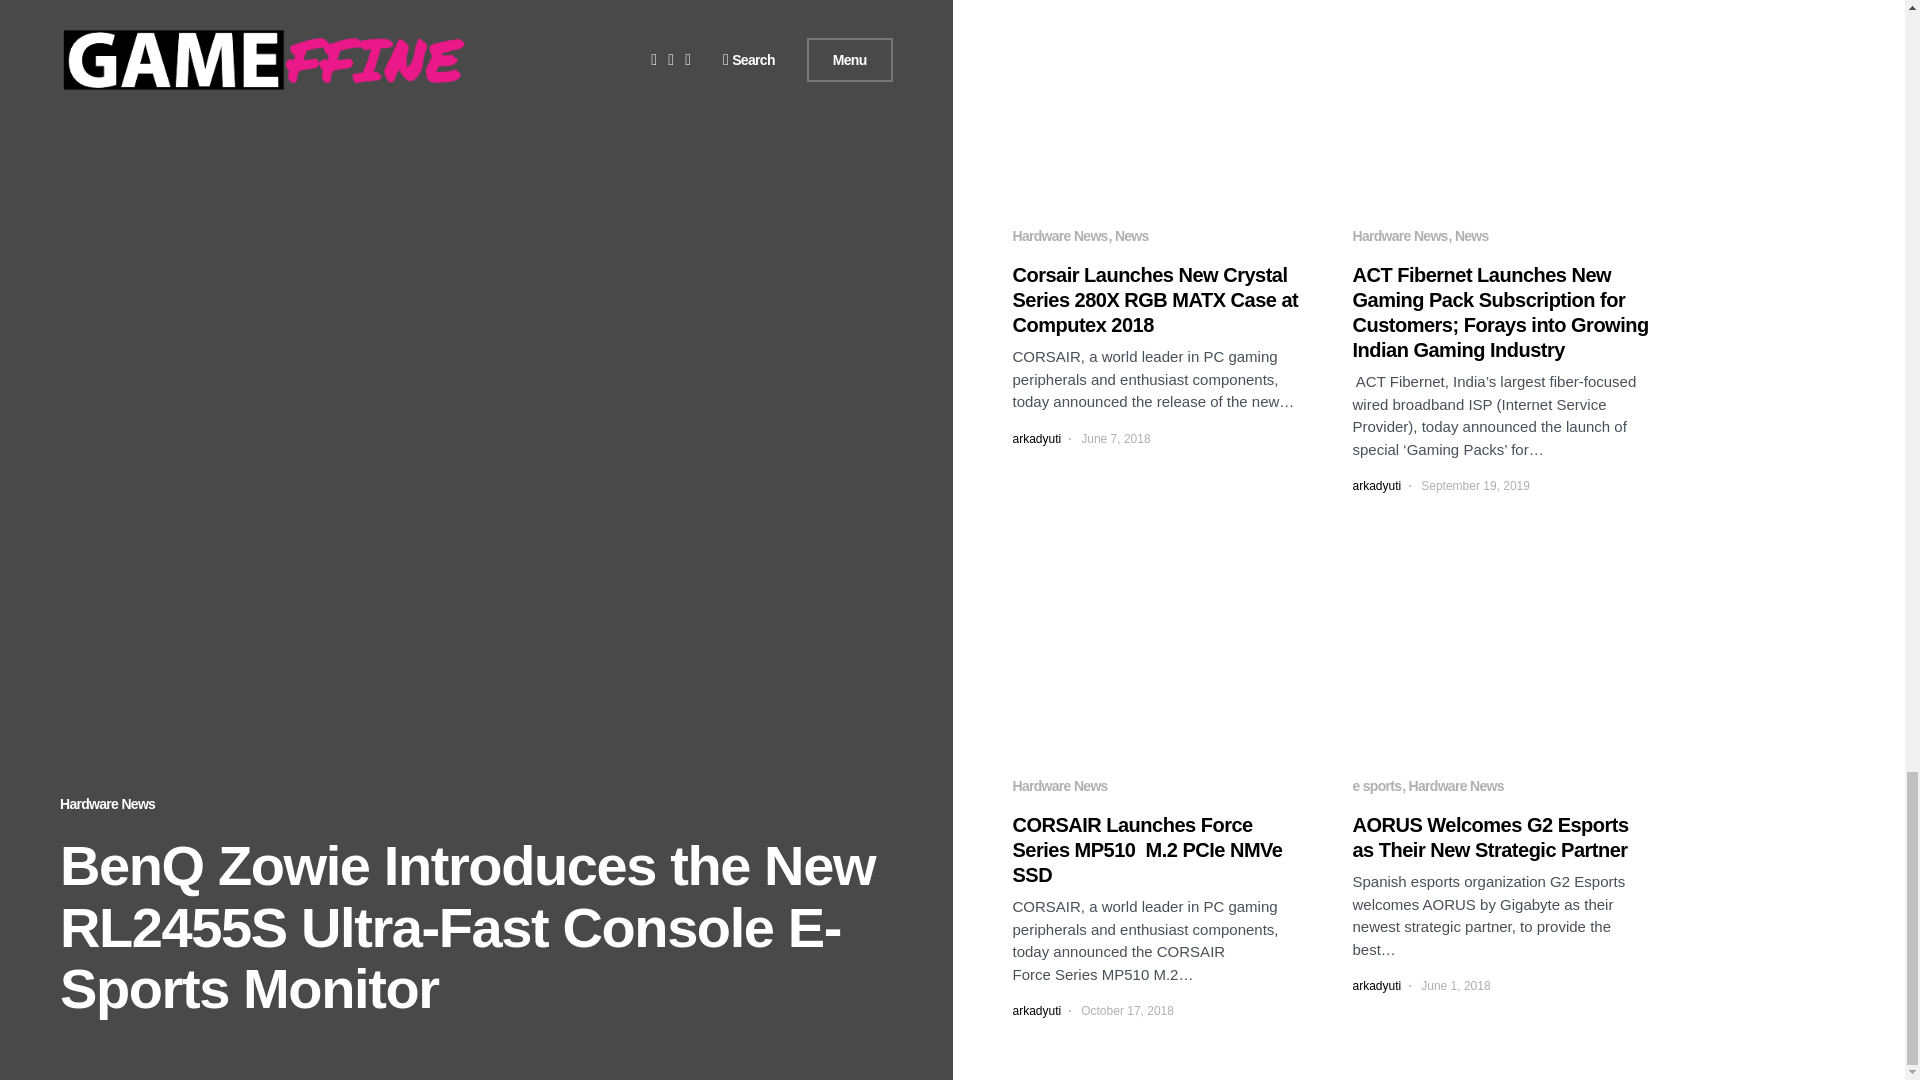 This screenshot has width=1920, height=1080. Describe the element at coordinates (1376, 486) in the screenshot. I see `View all posts by arkadyuti` at that location.